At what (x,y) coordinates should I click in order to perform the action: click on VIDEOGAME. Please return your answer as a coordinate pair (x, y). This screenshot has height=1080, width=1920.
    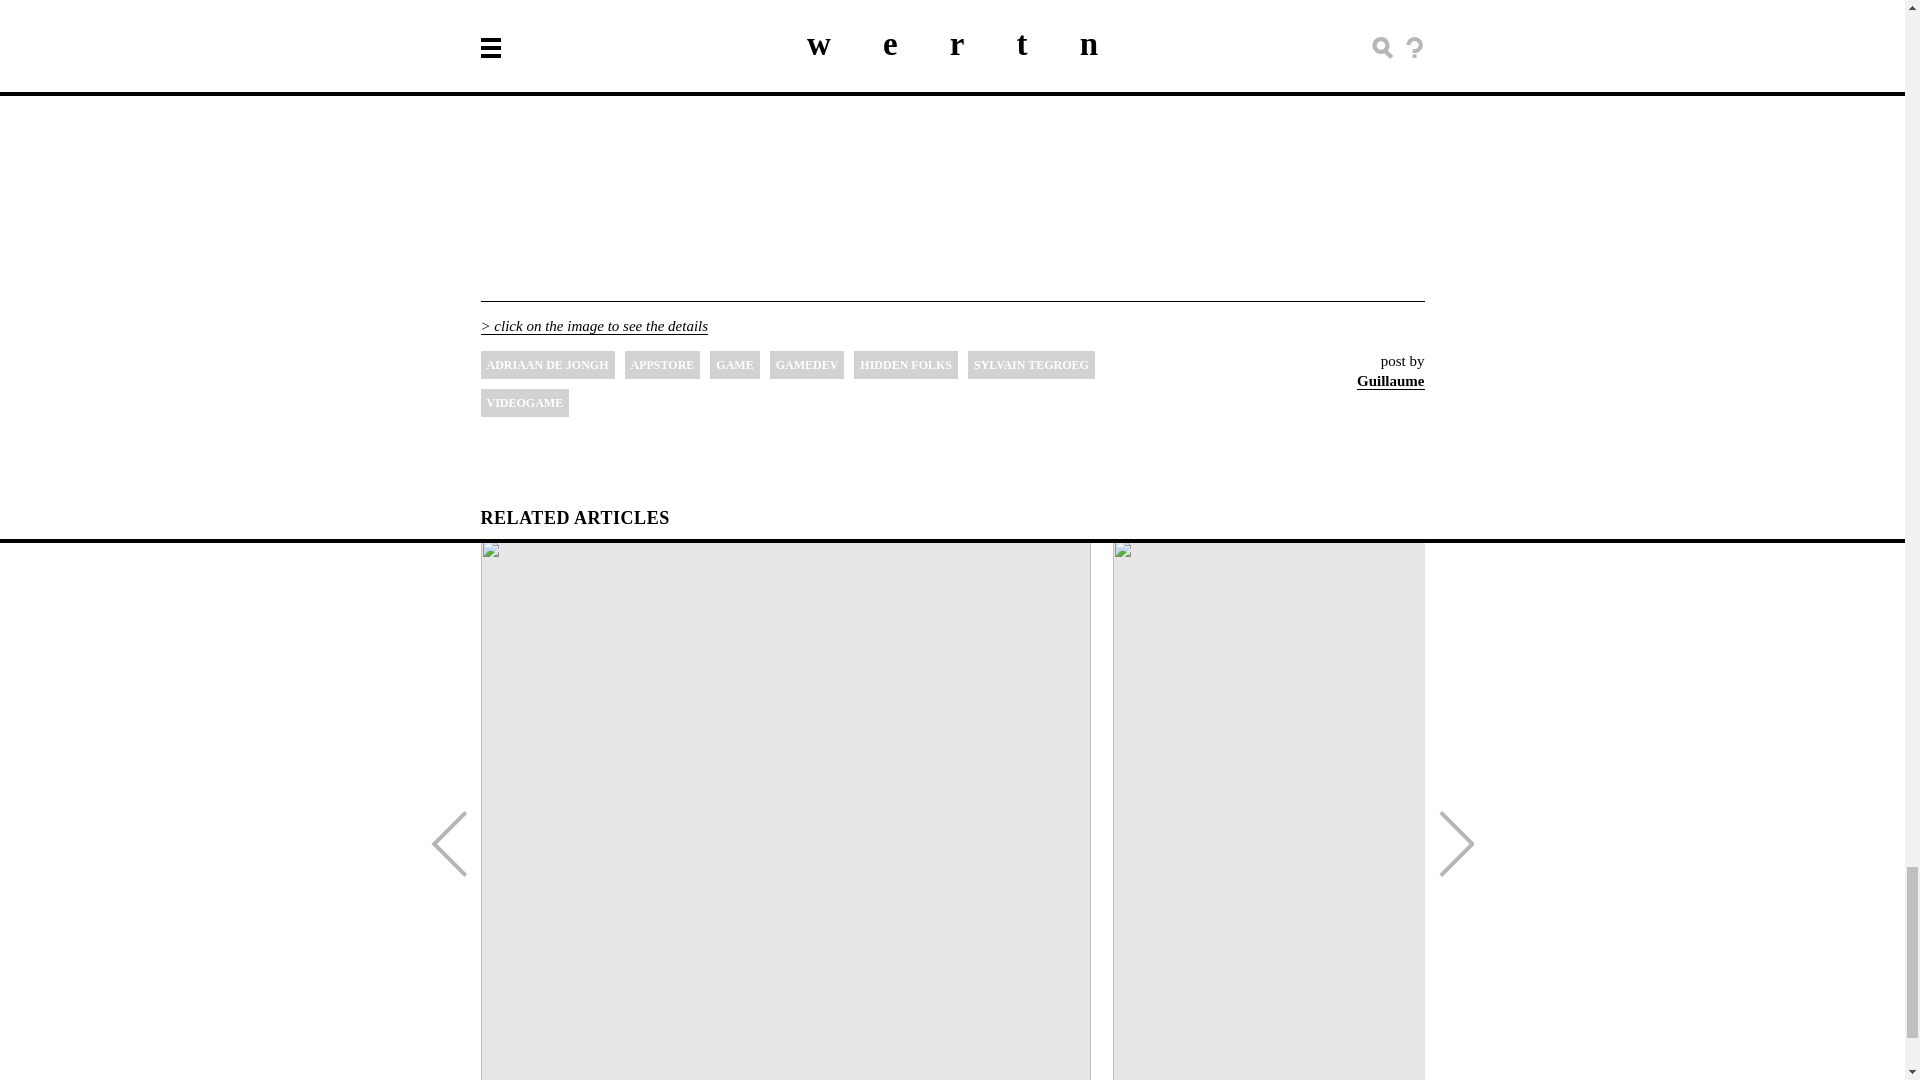
    Looking at the image, I should click on (524, 402).